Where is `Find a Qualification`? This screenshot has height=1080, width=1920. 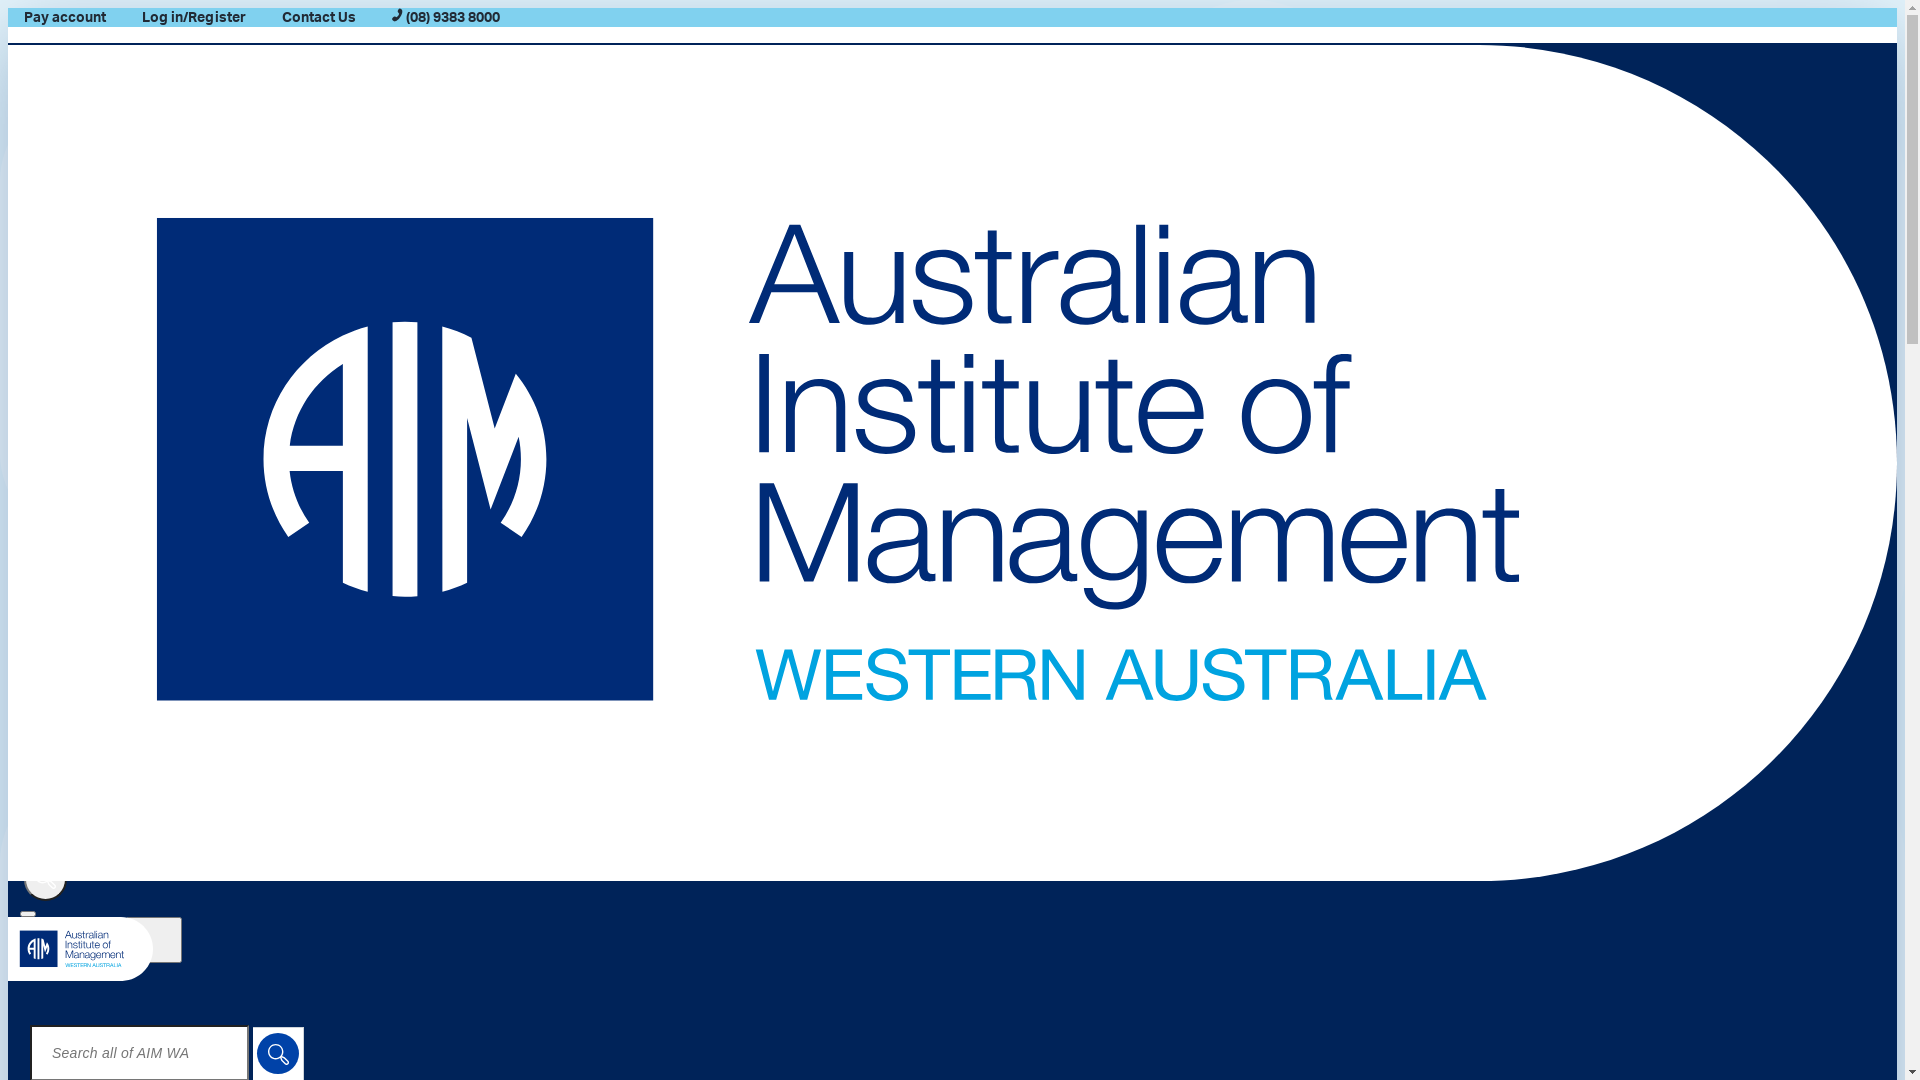 Find a Qualification is located at coordinates (992, 231).